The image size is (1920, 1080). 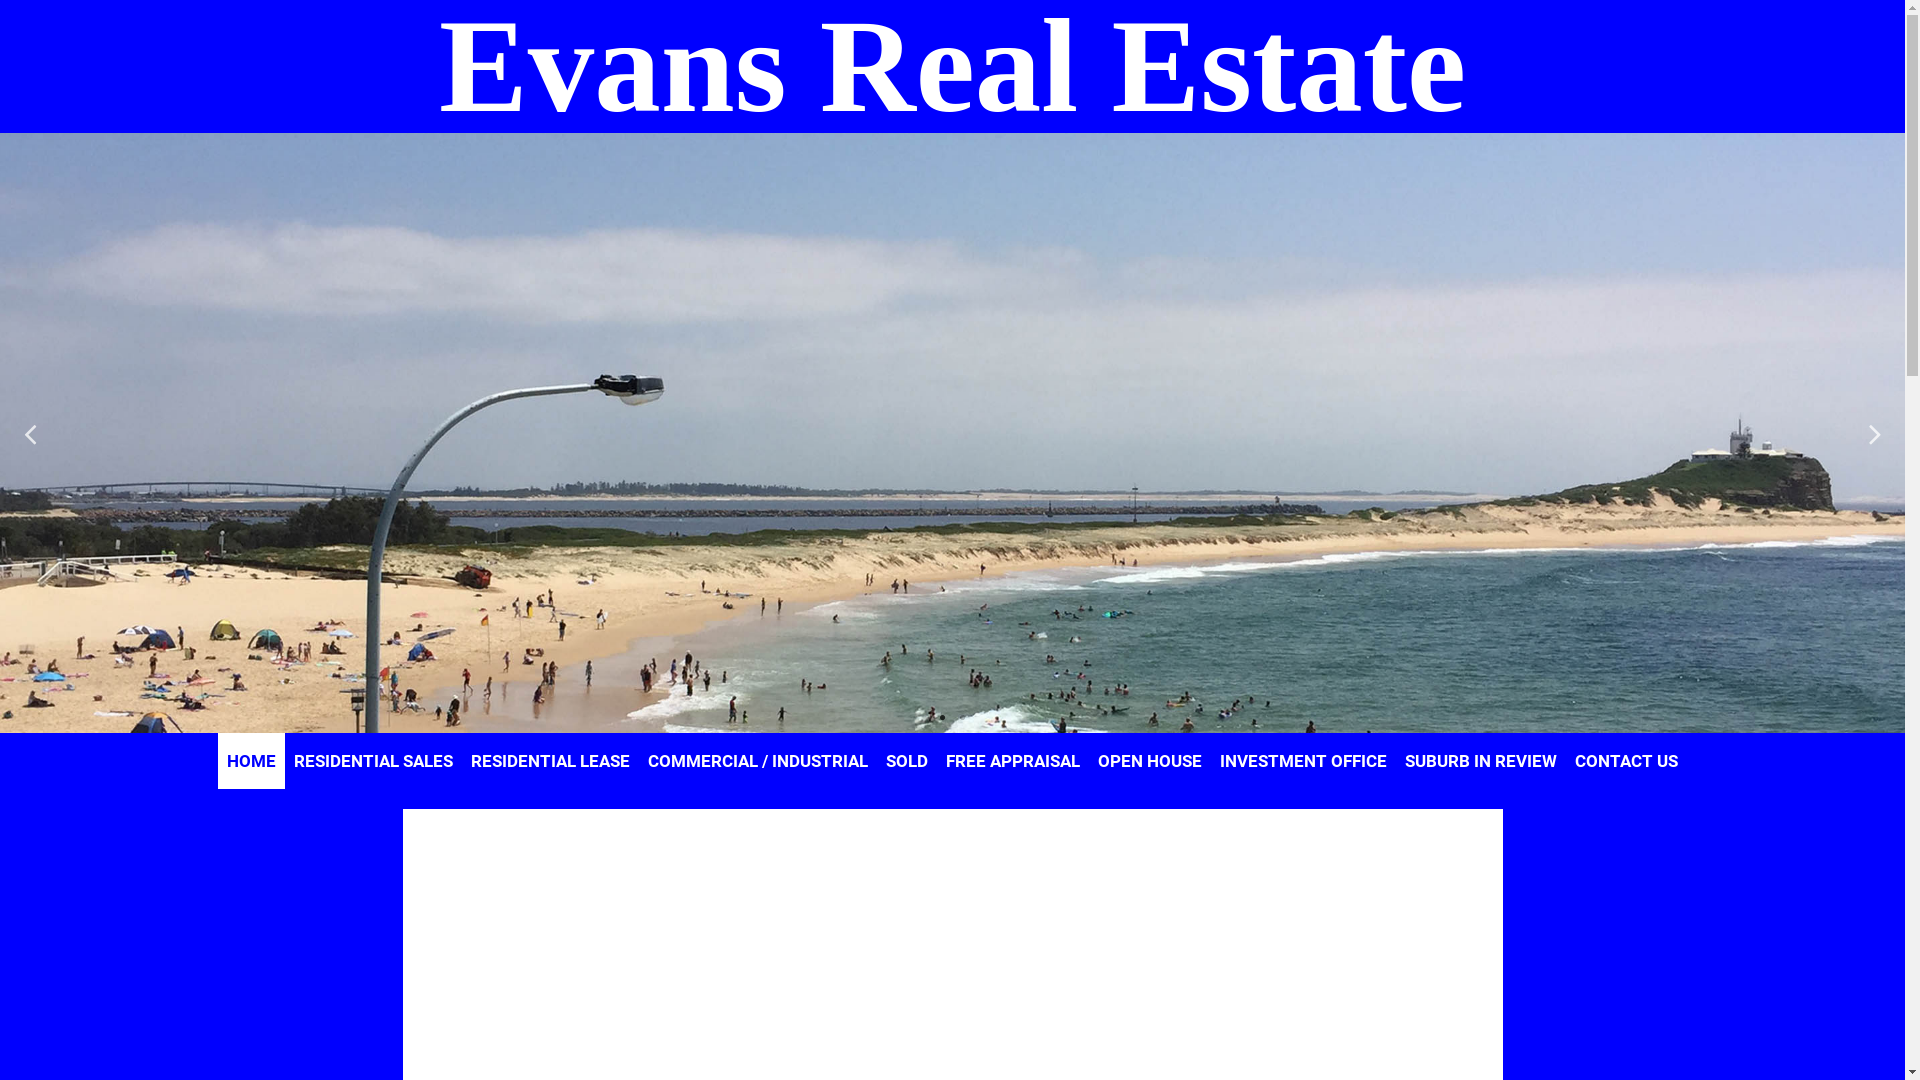 What do you see at coordinates (1013, 761) in the screenshot?
I see `FREE APPRAISAL` at bounding box center [1013, 761].